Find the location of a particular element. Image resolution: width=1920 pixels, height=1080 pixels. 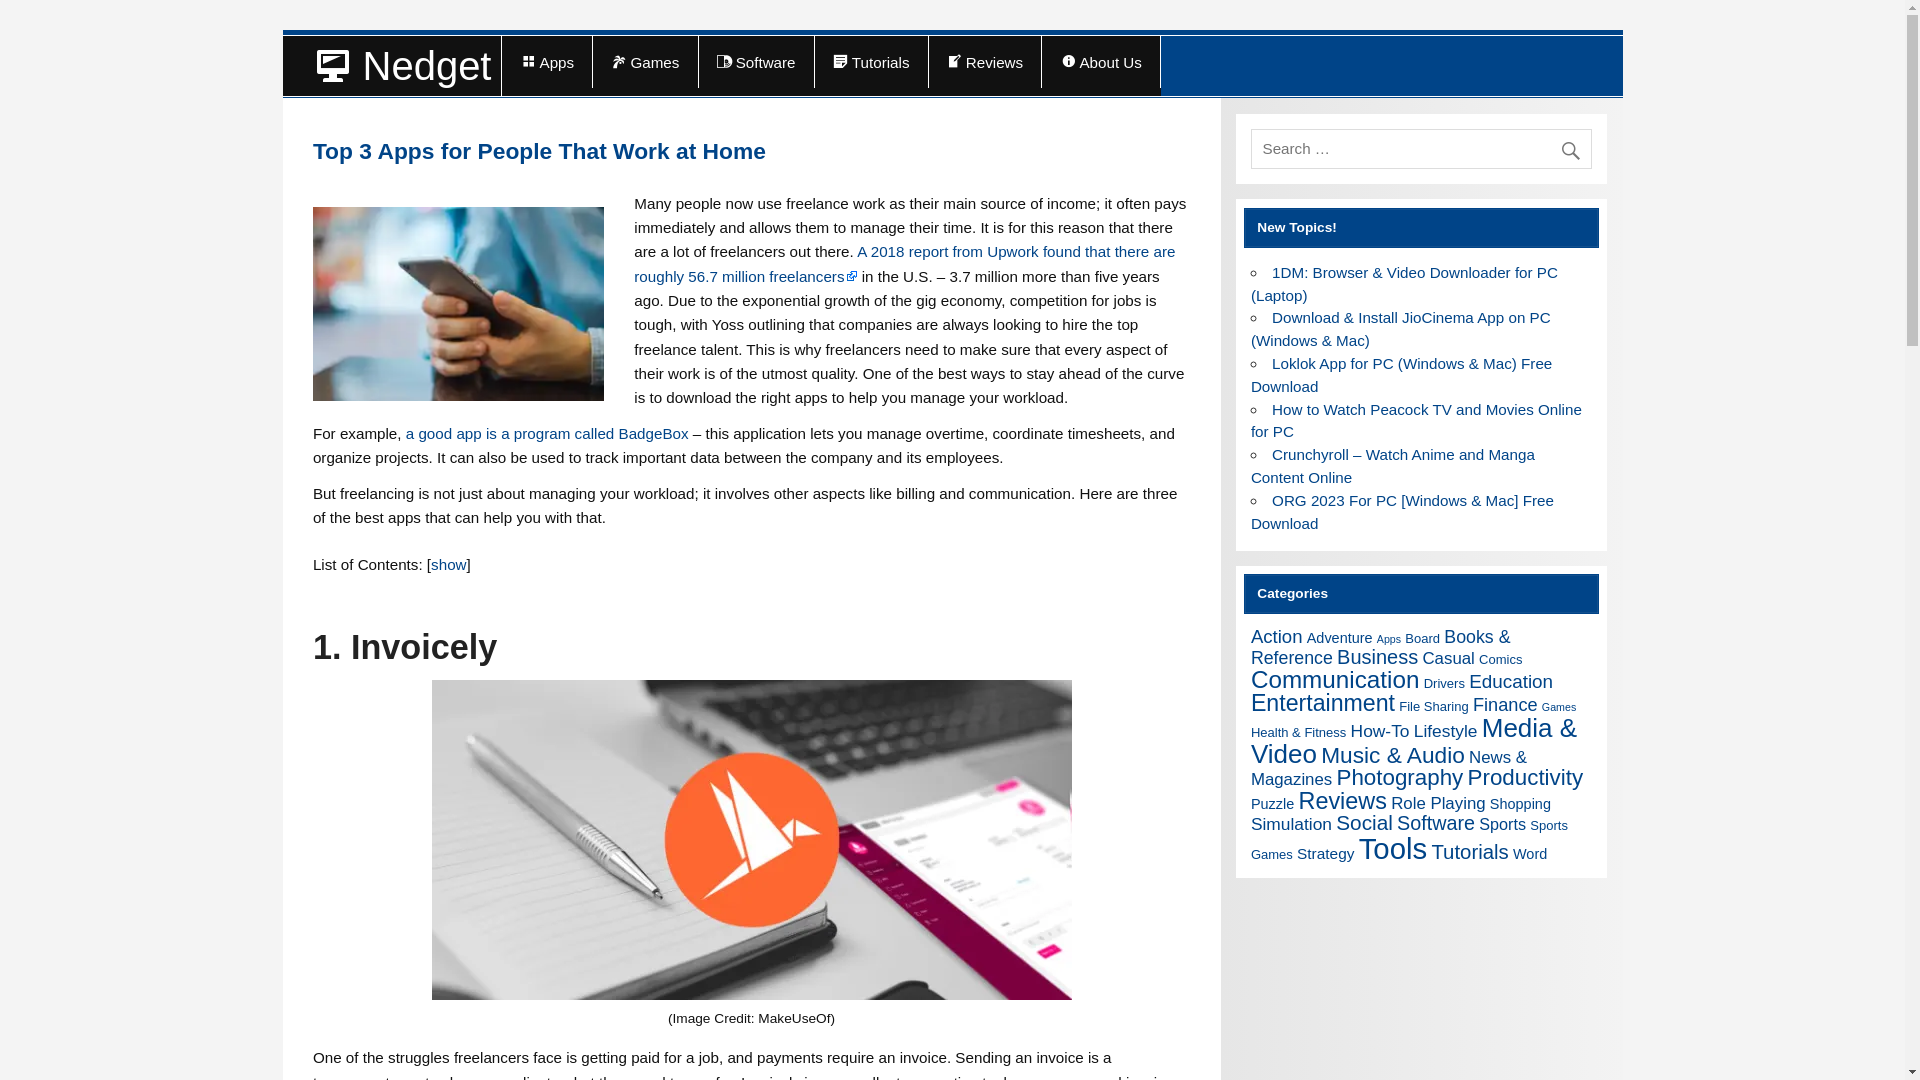

Tutorials is located at coordinates (870, 61).